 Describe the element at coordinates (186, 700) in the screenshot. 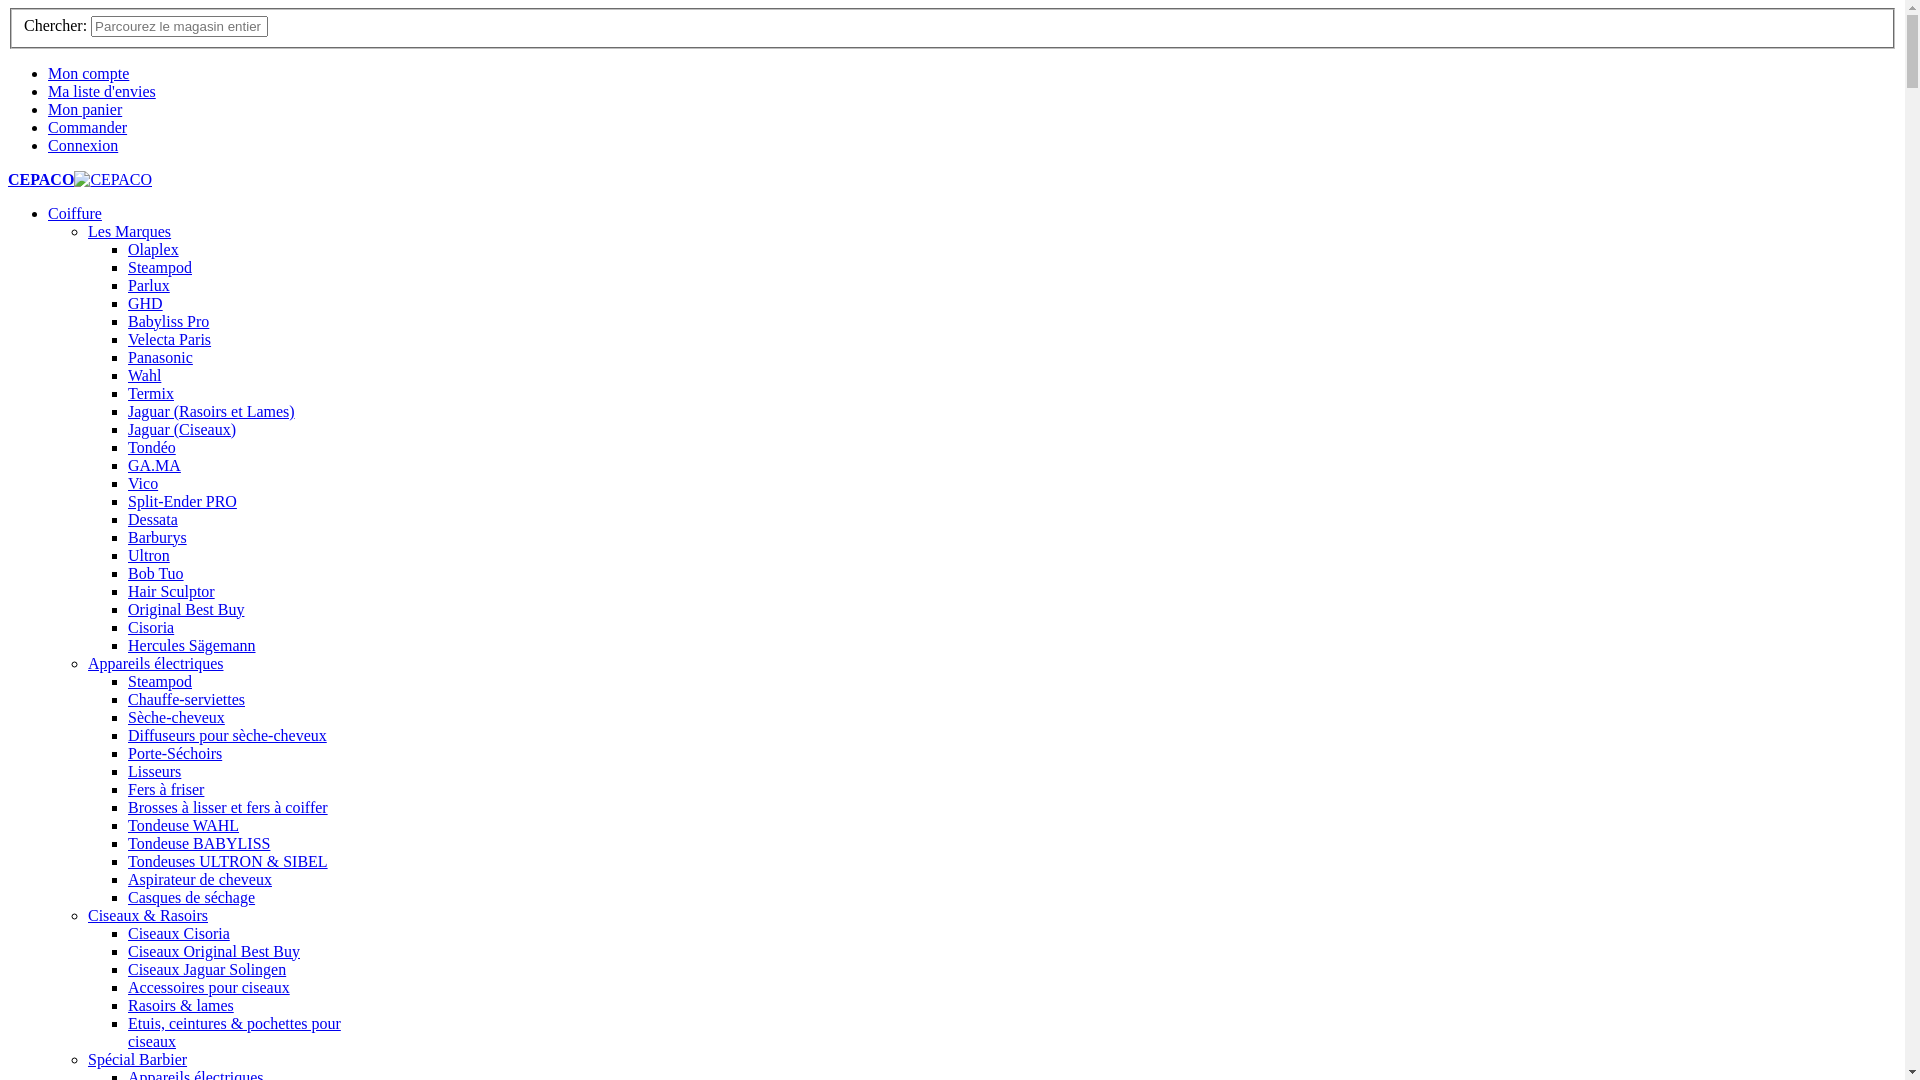

I see `Chauffe-serviettes` at that location.